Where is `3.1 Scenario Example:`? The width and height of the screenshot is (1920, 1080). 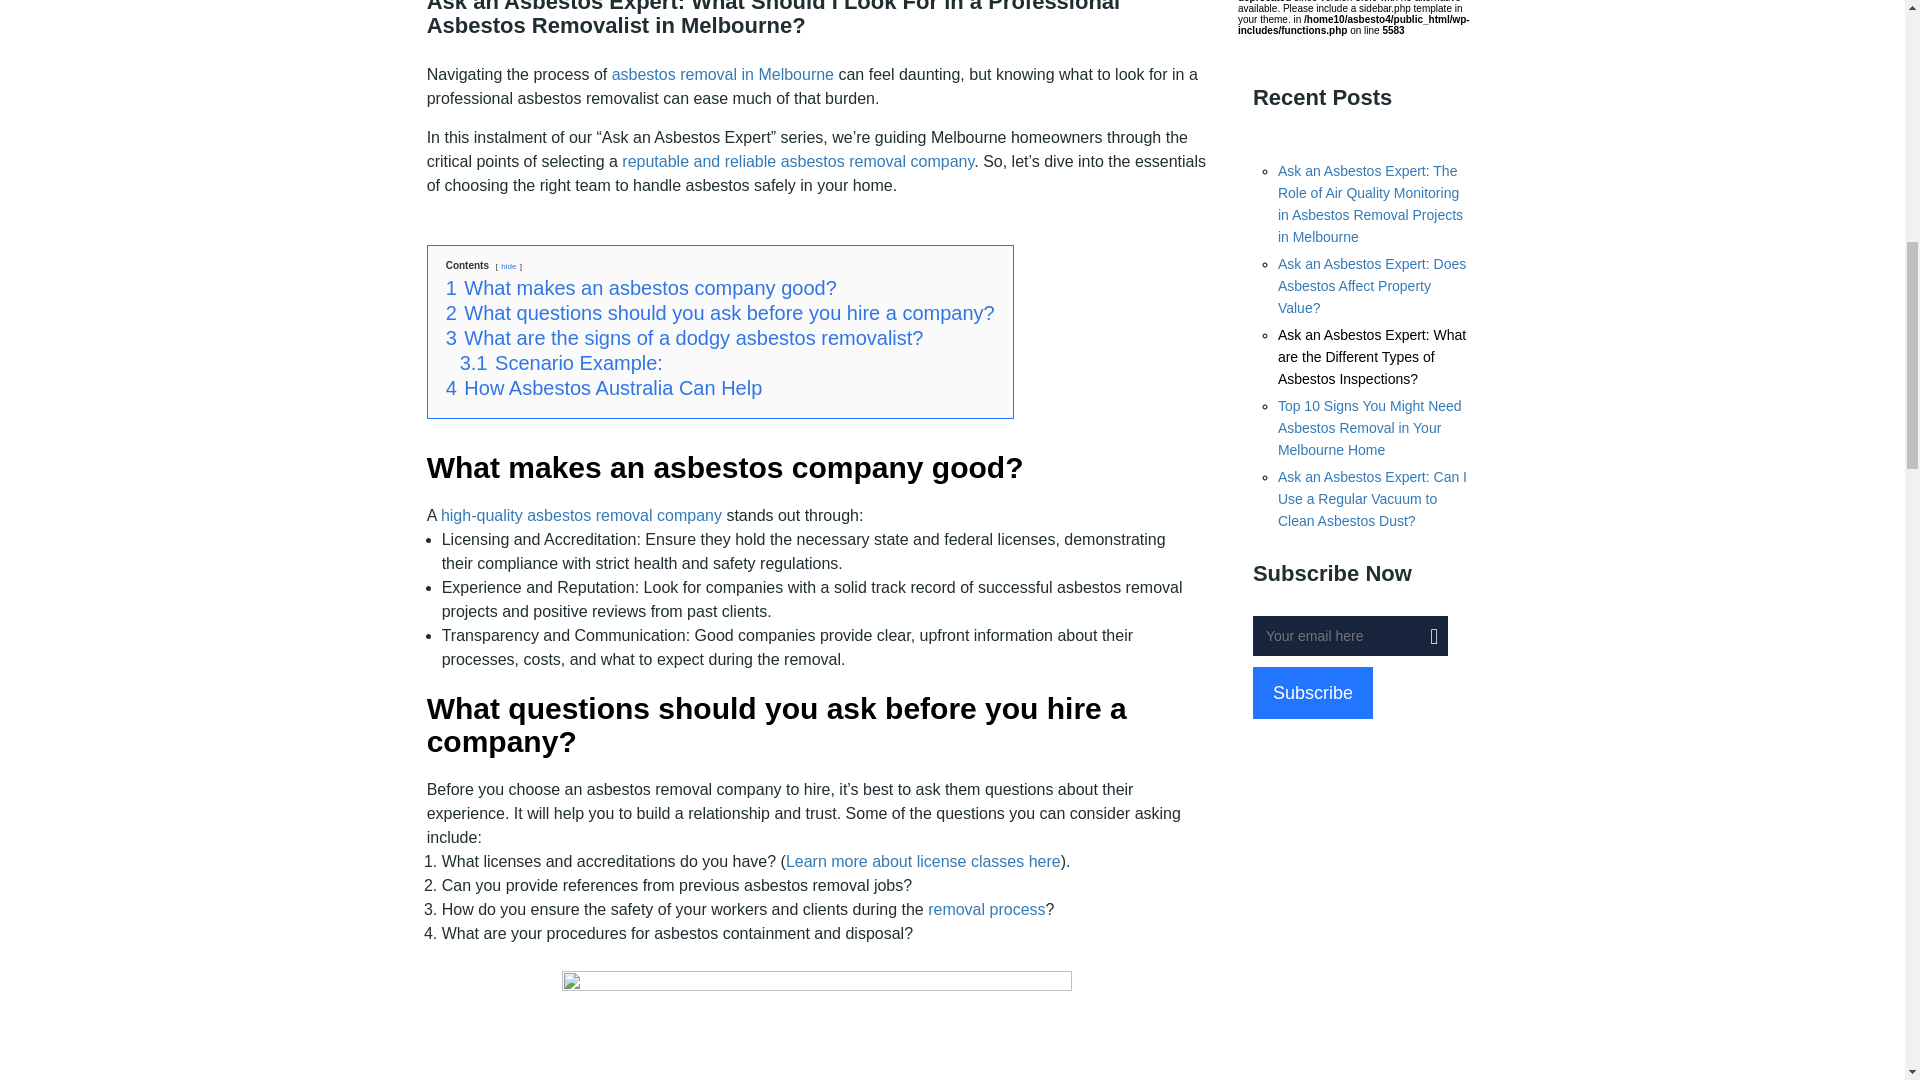
3.1 Scenario Example: is located at coordinates (561, 362).